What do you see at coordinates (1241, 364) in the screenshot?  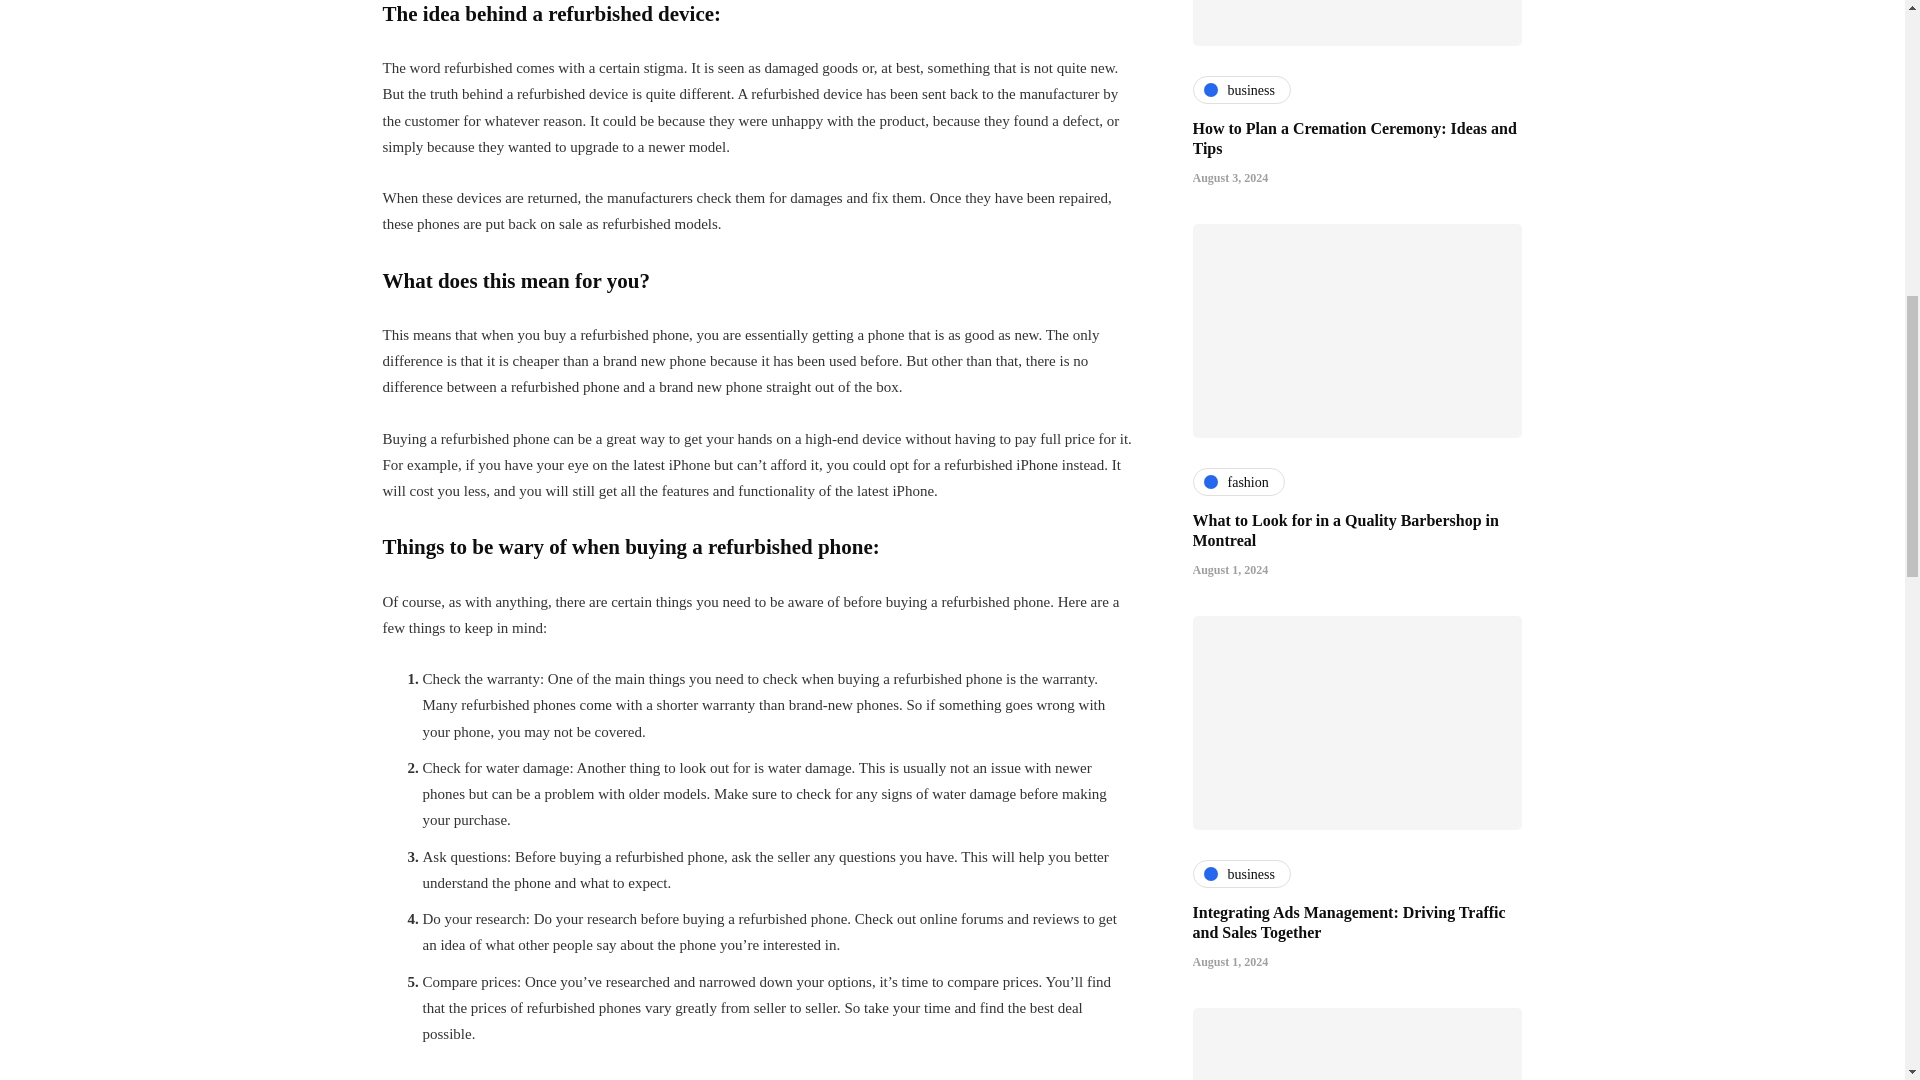 I see `business` at bounding box center [1241, 364].